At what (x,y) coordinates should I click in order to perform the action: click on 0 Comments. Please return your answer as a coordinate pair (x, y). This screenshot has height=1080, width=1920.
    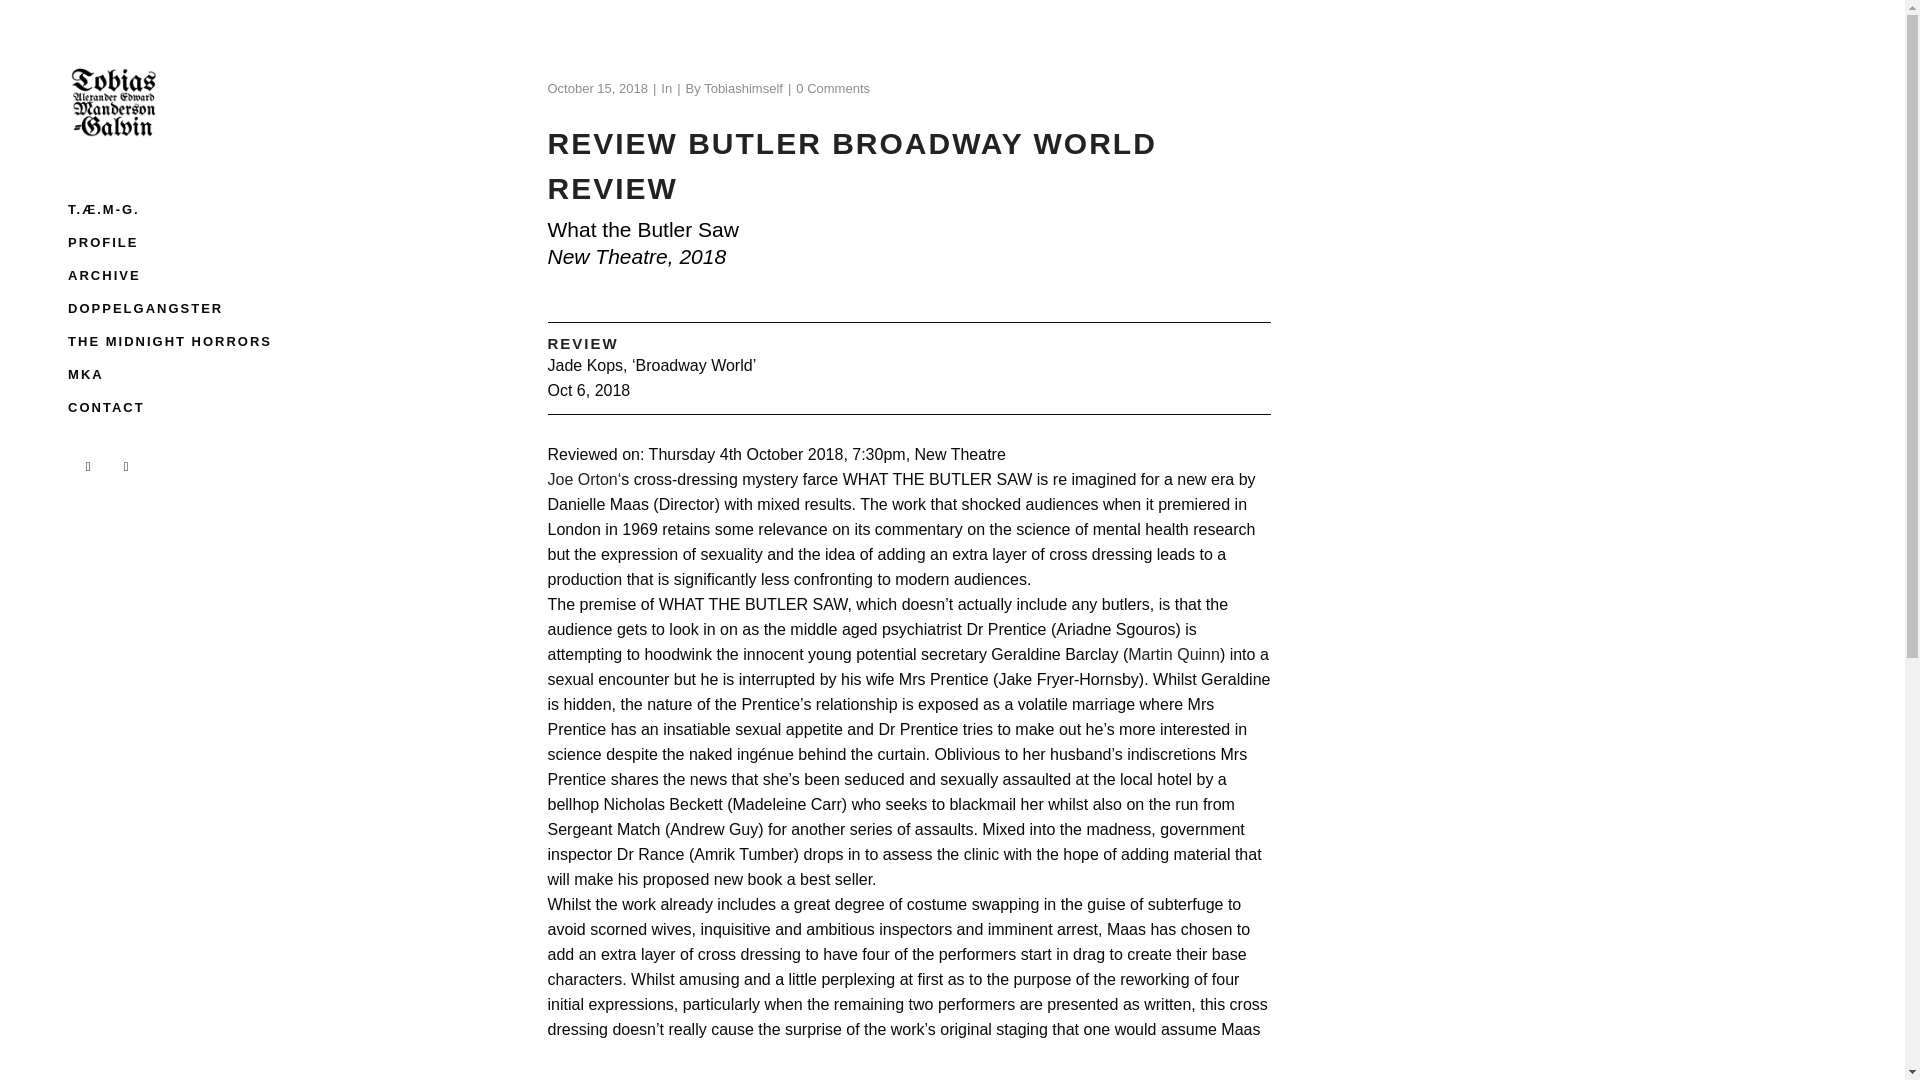
    Looking at the image, I should click on (832, 88).